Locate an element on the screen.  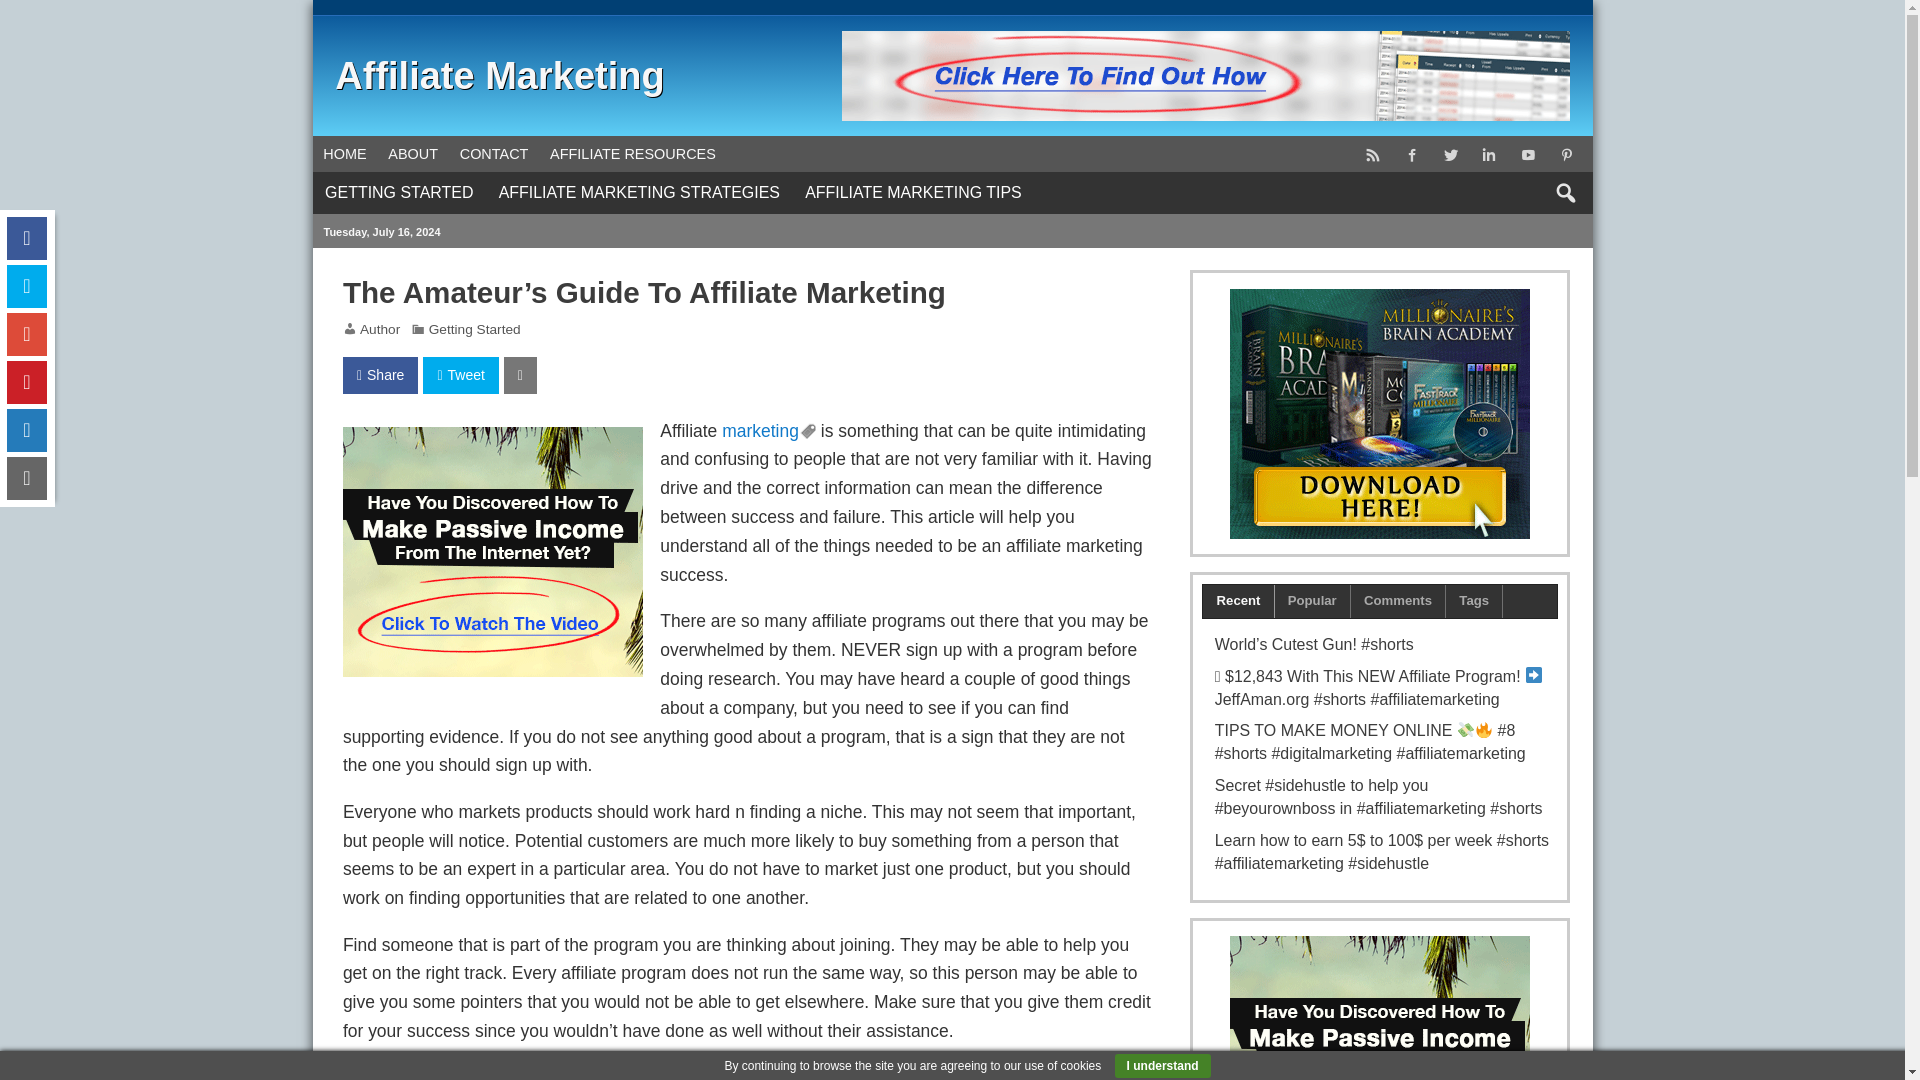
AFFILIATE RESOURCES is located at coordinates (632, 154).